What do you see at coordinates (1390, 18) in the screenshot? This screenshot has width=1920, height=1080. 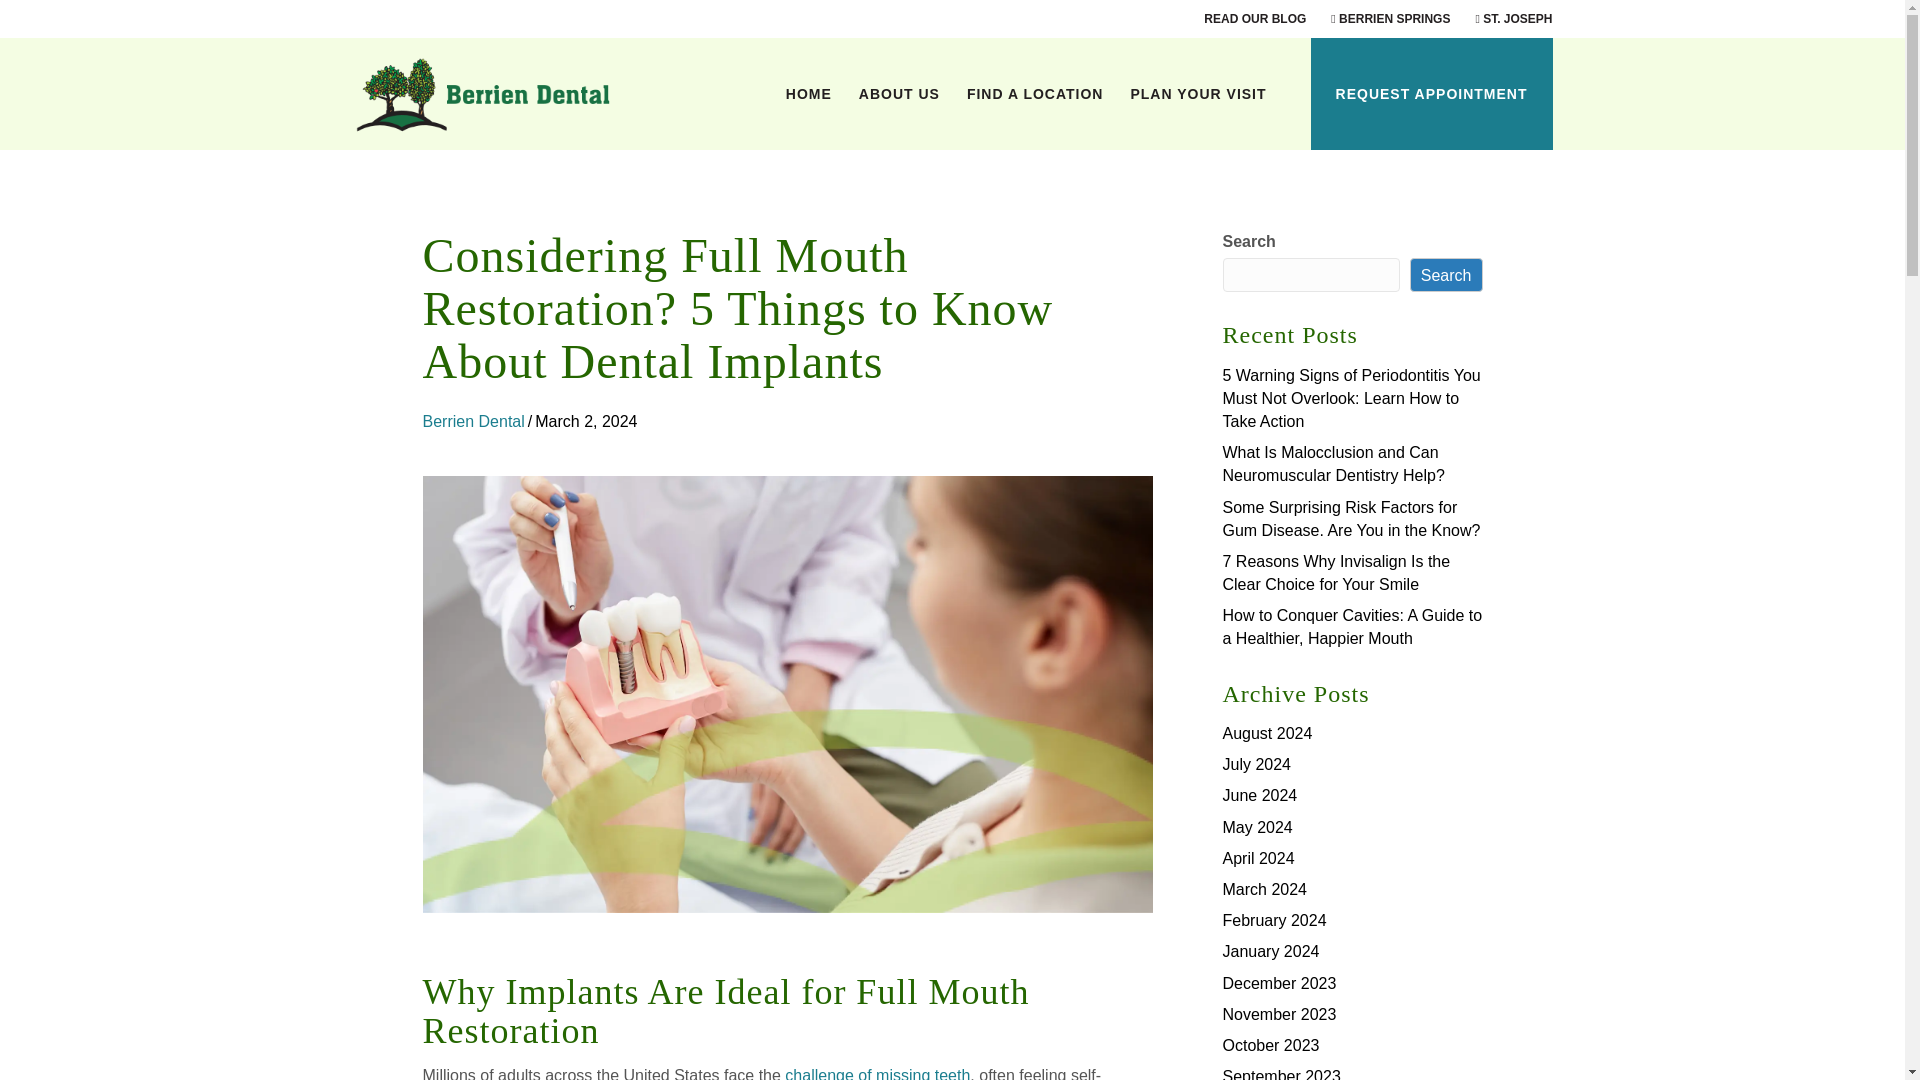 I see `BERRIEN SPRINGS` at bounding box center [1390, 18].